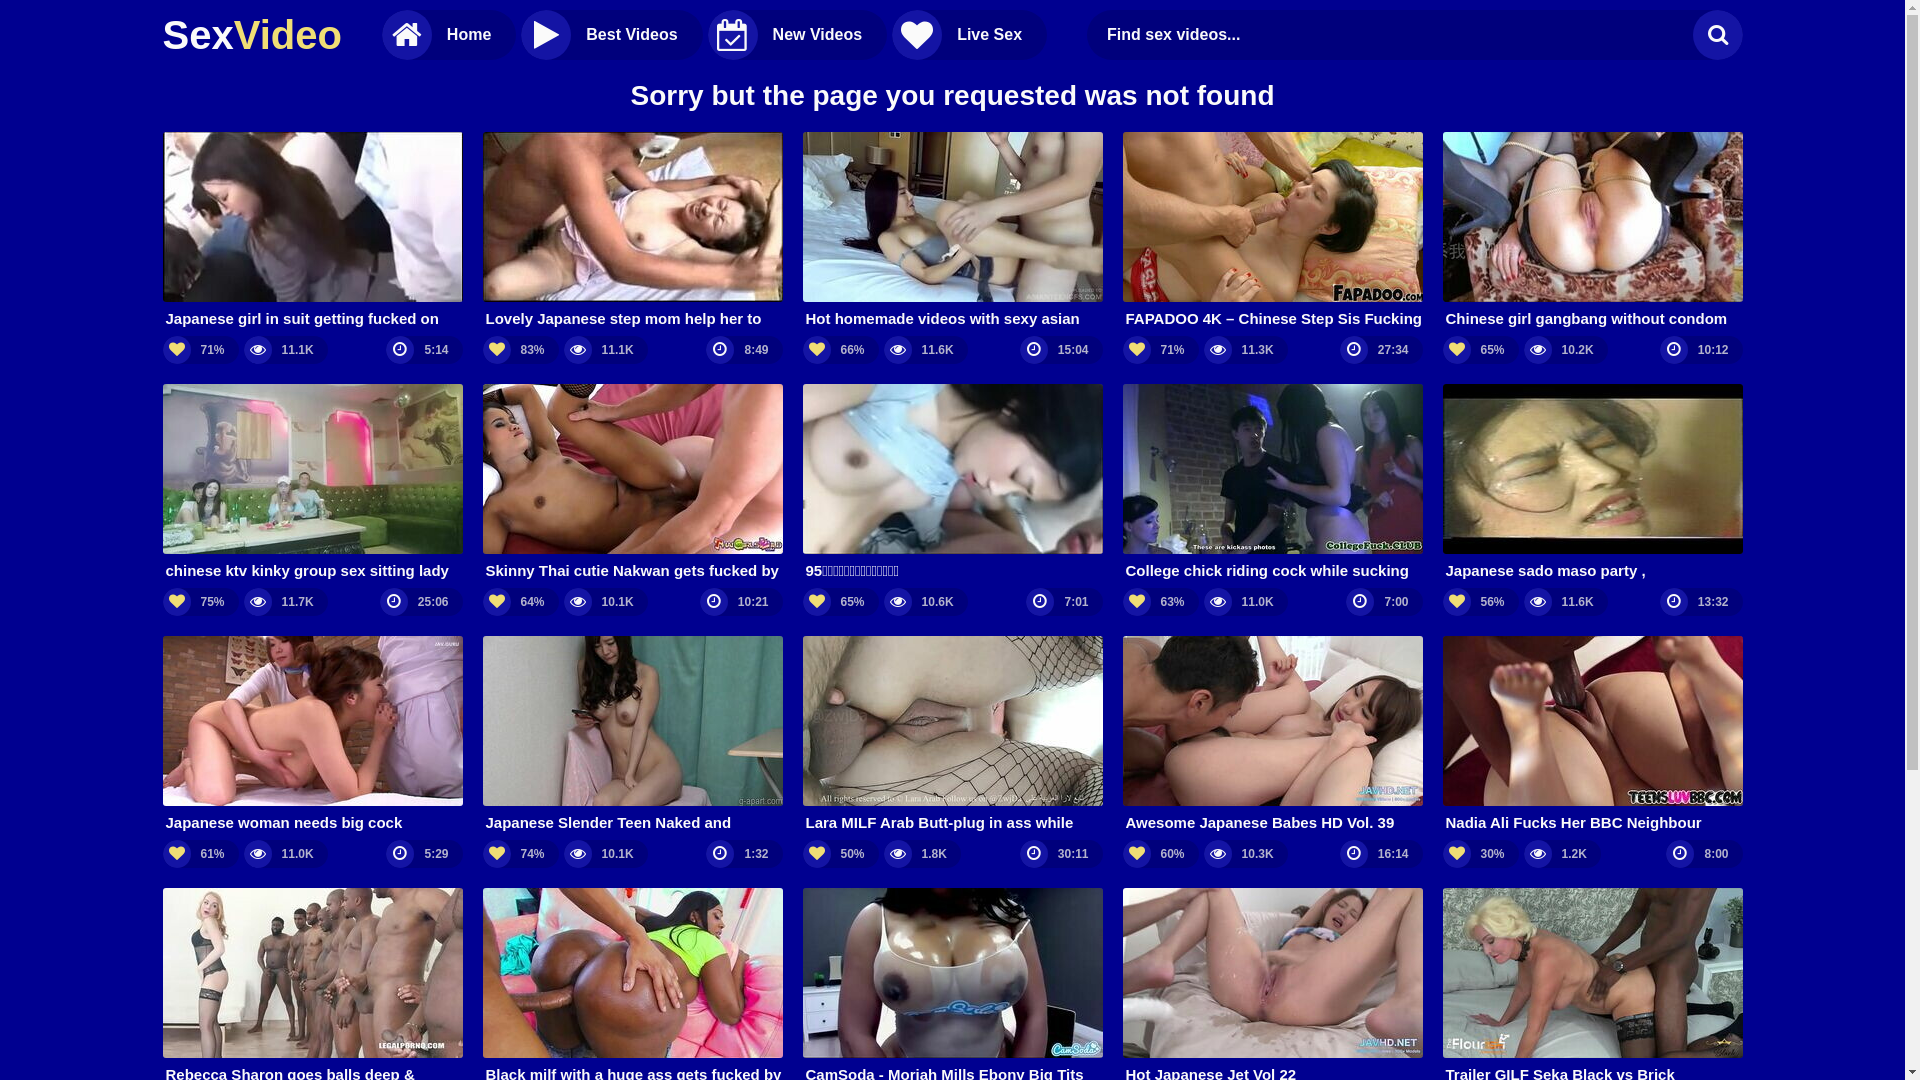  I want to click on Chinese girl gangbang without condom, so click(1592, 230).